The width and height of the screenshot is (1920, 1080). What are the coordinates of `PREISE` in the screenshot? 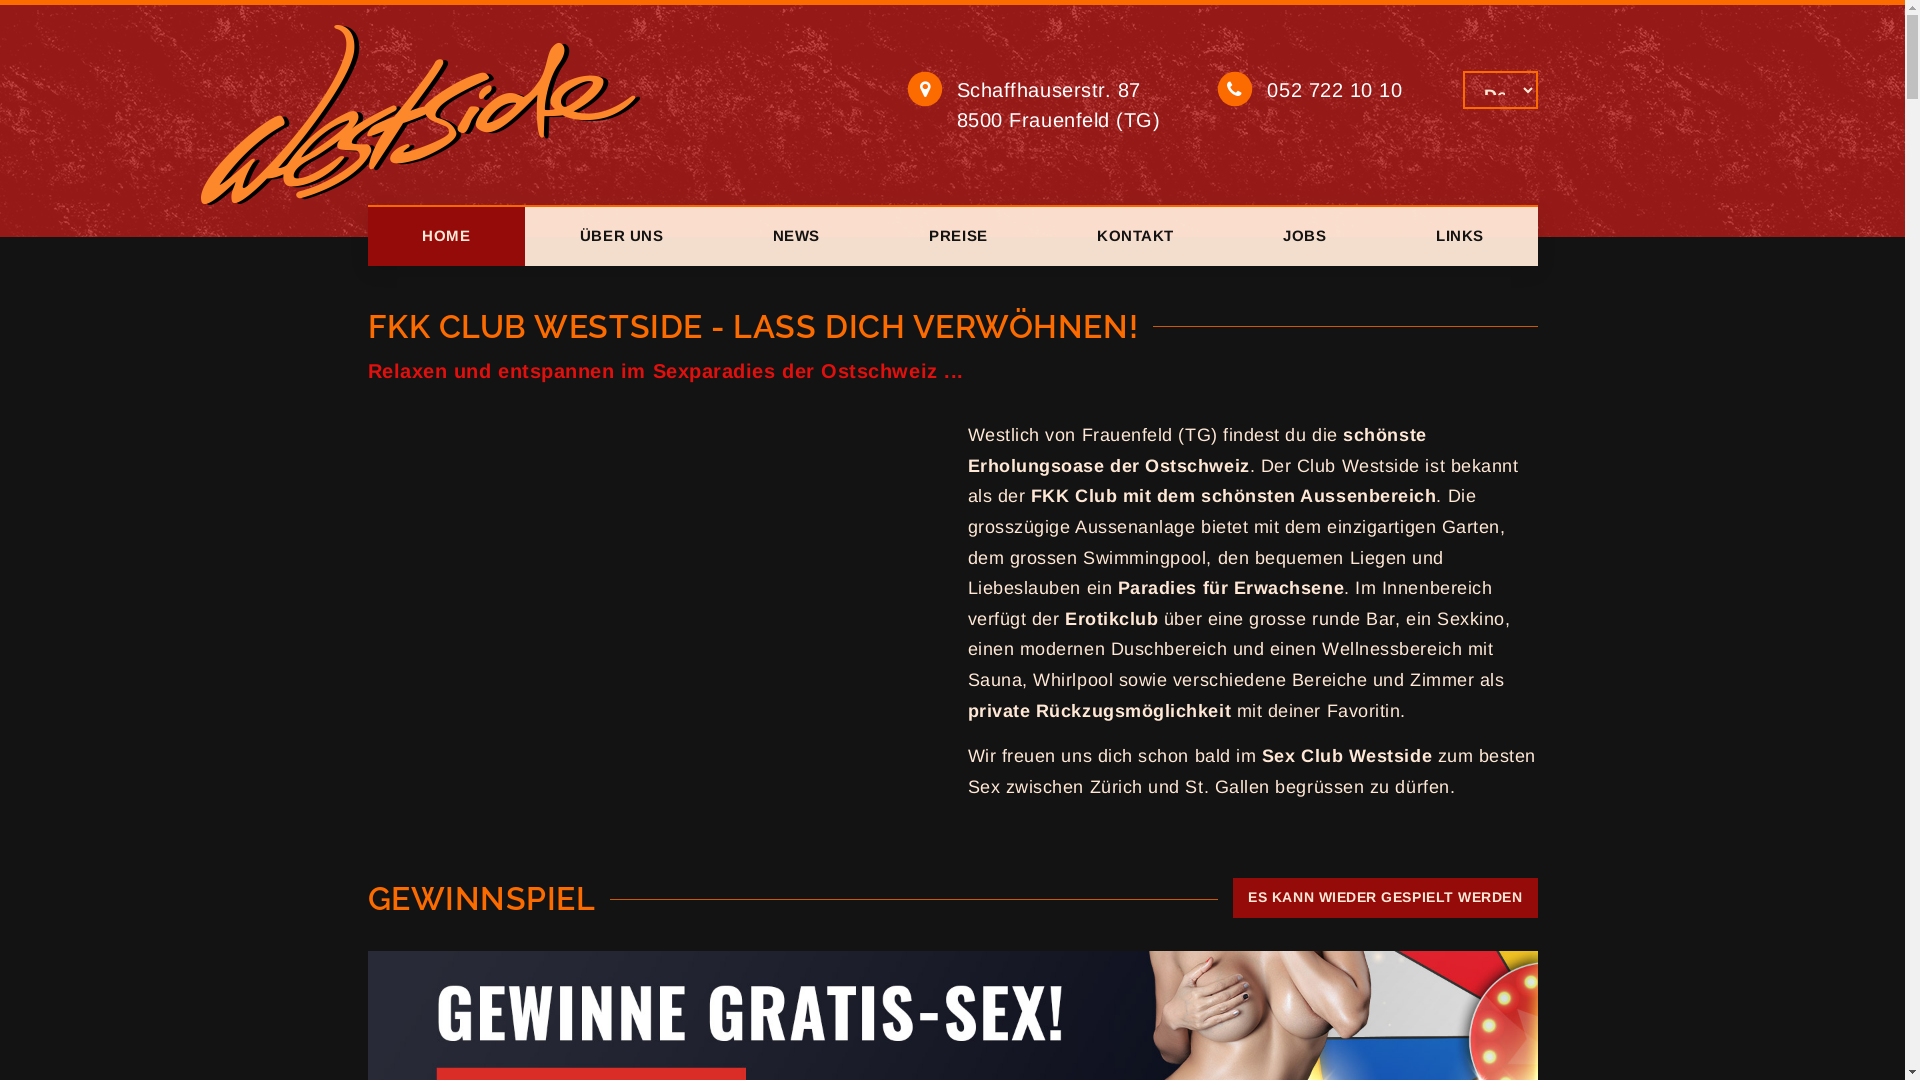 It's located at (959, 236).